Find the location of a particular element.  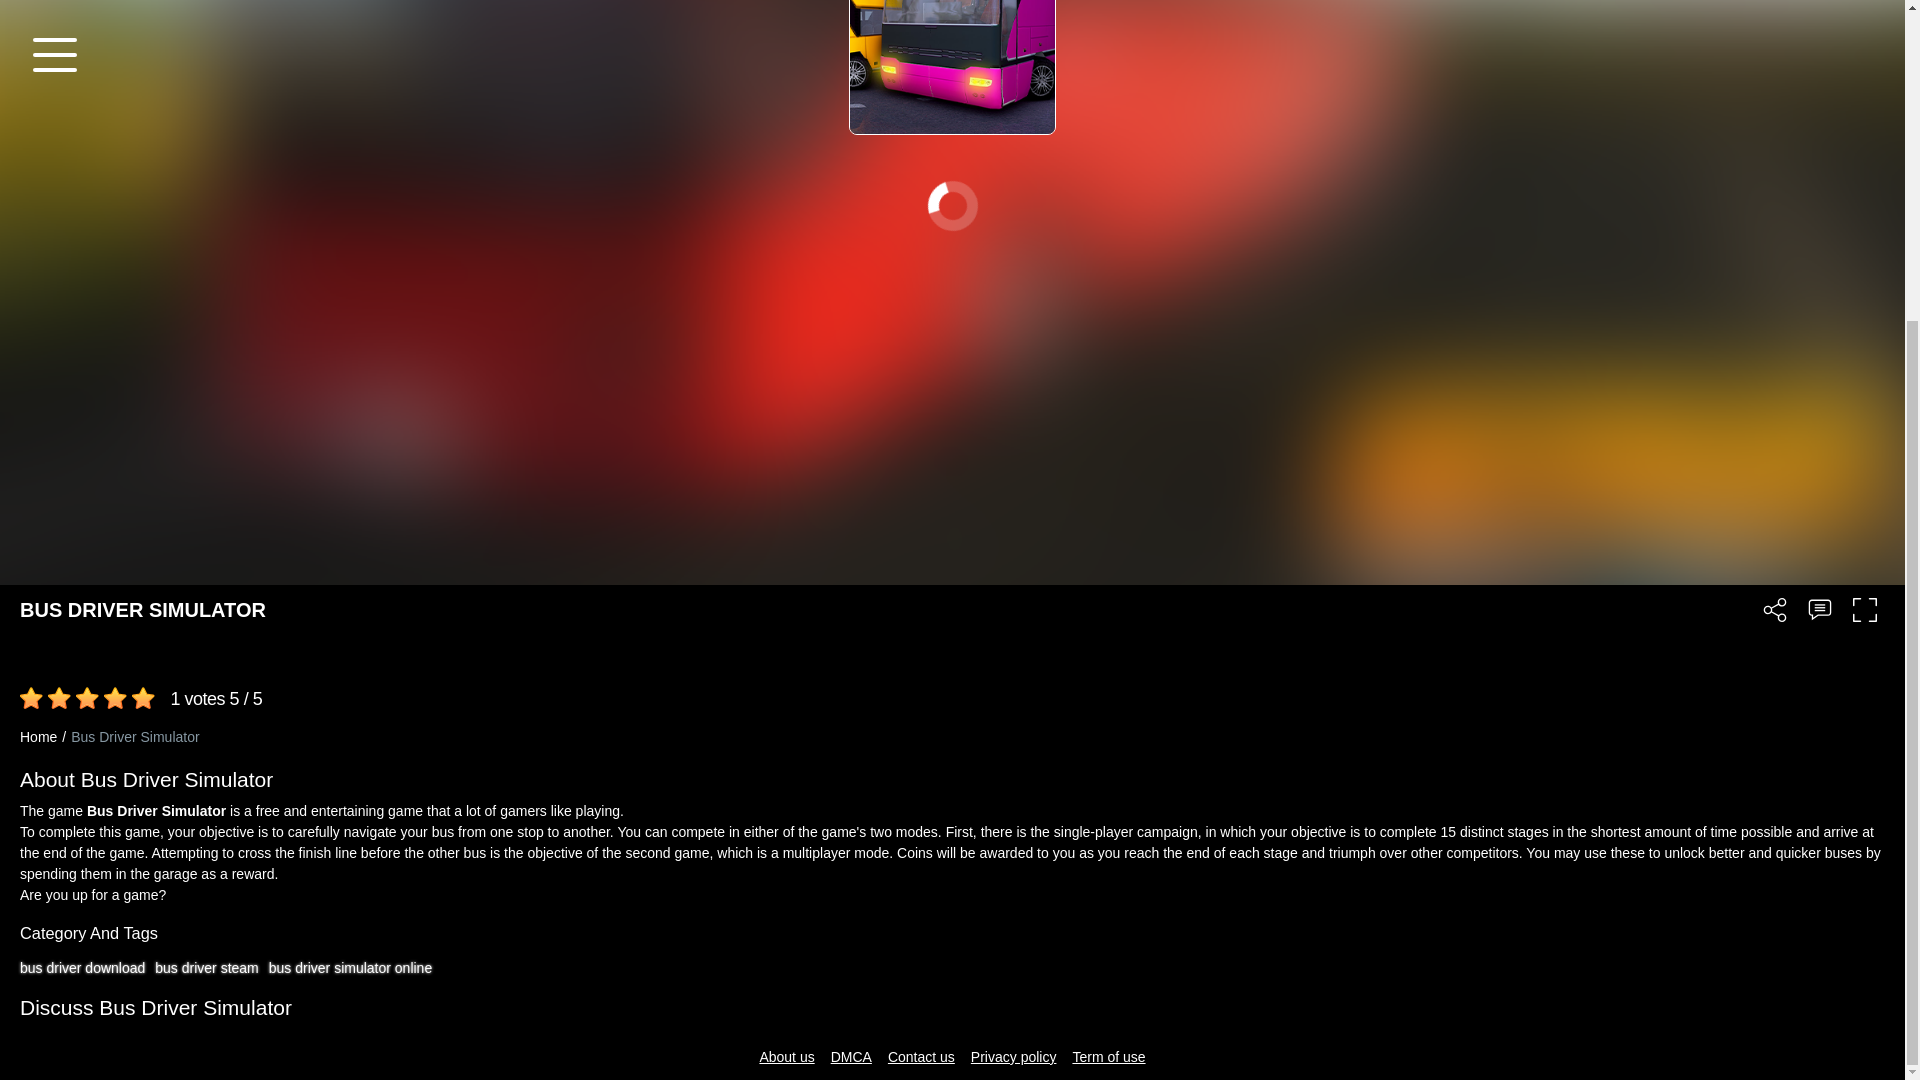

DMCA is located at coordinates (851, 1057).